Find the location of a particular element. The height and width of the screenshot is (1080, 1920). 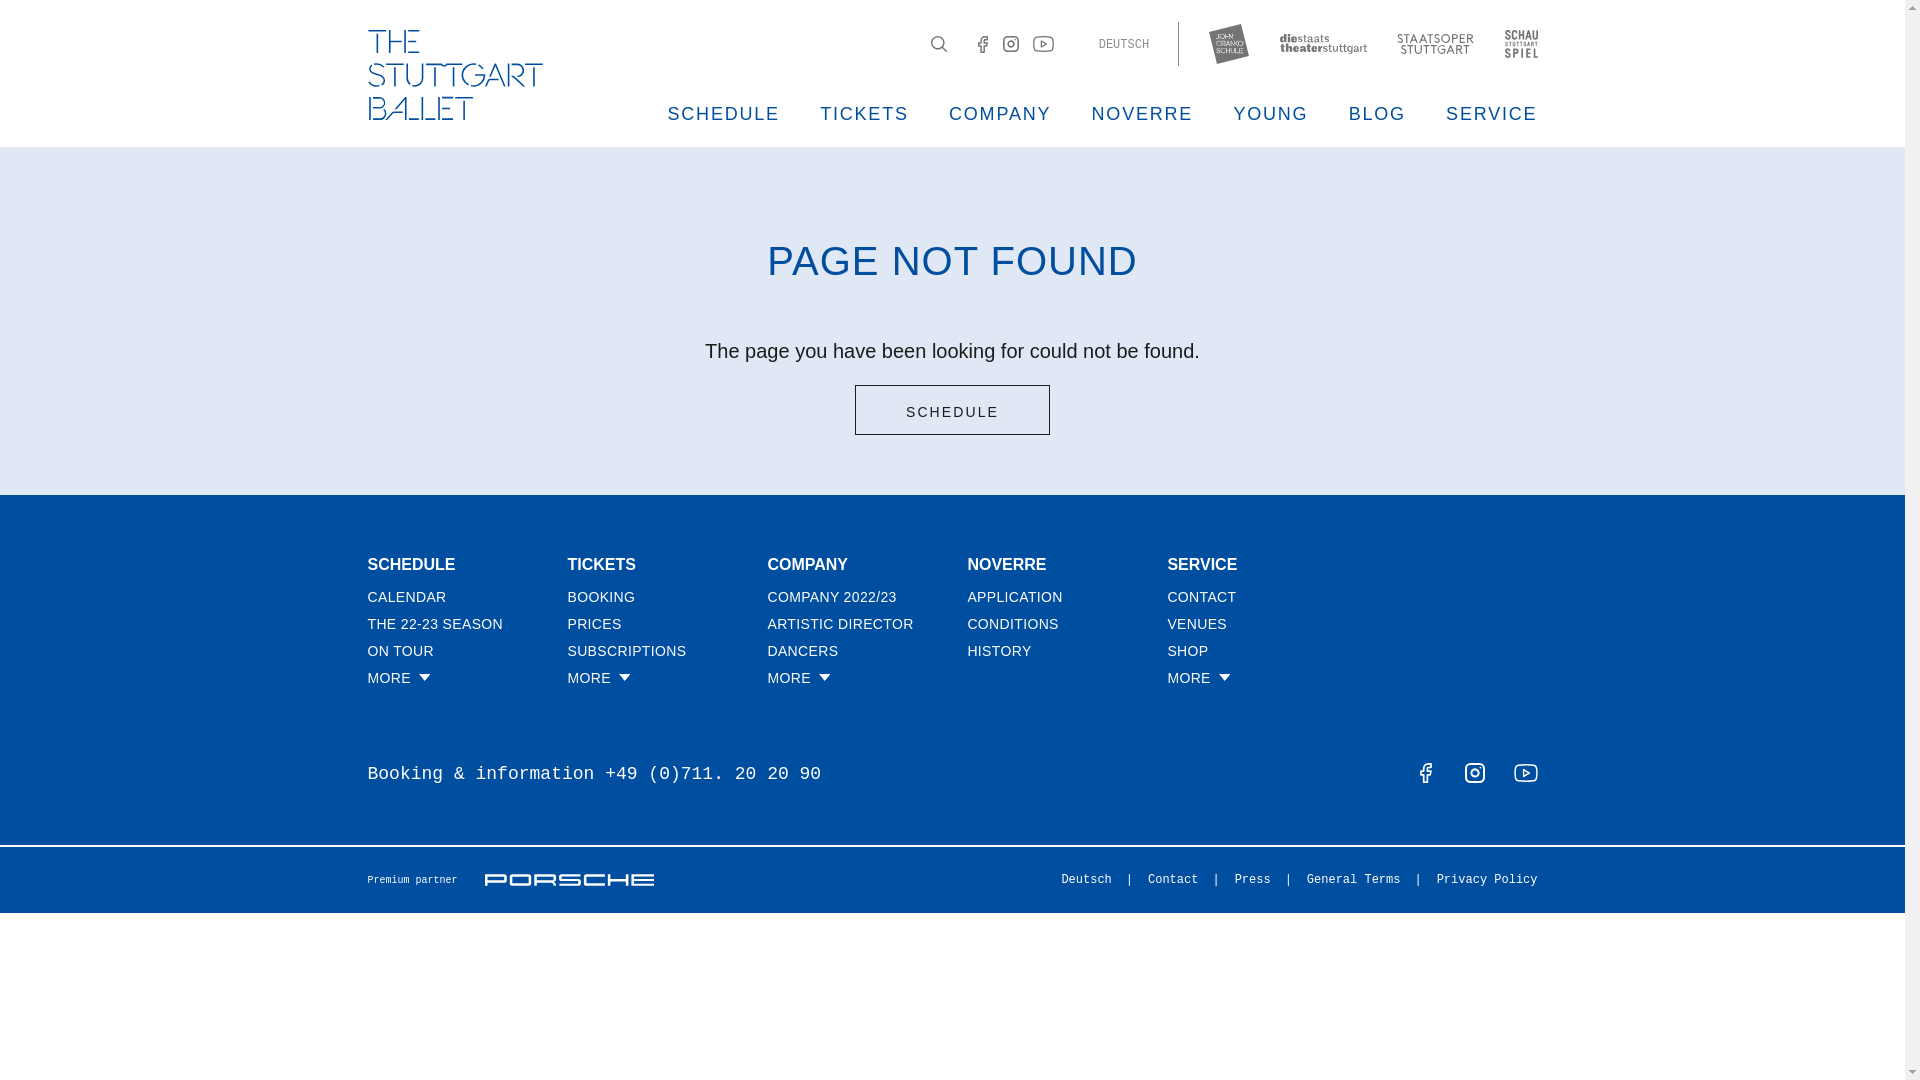

DEUTSCH is located at coordinates (1123, 45).